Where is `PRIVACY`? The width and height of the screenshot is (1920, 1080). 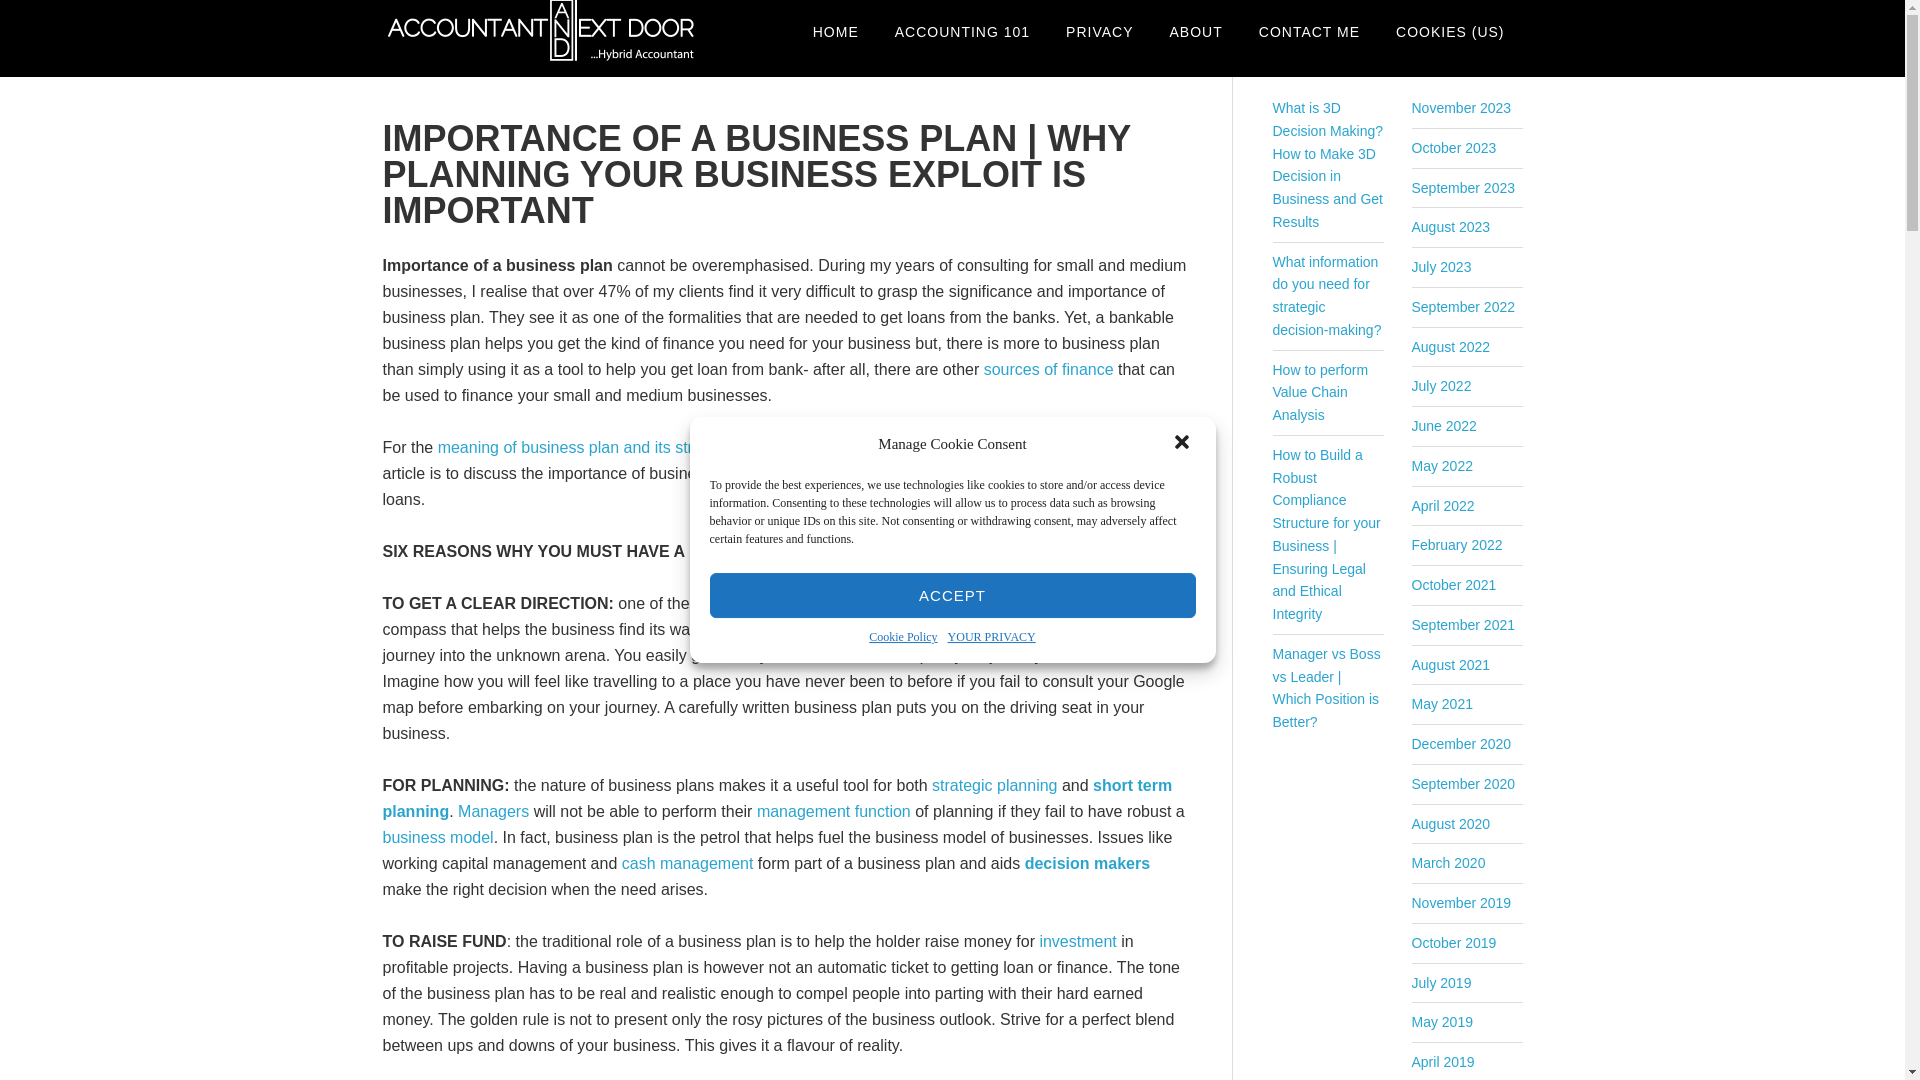 PRIVACY is located at coordinates (1099, 32).